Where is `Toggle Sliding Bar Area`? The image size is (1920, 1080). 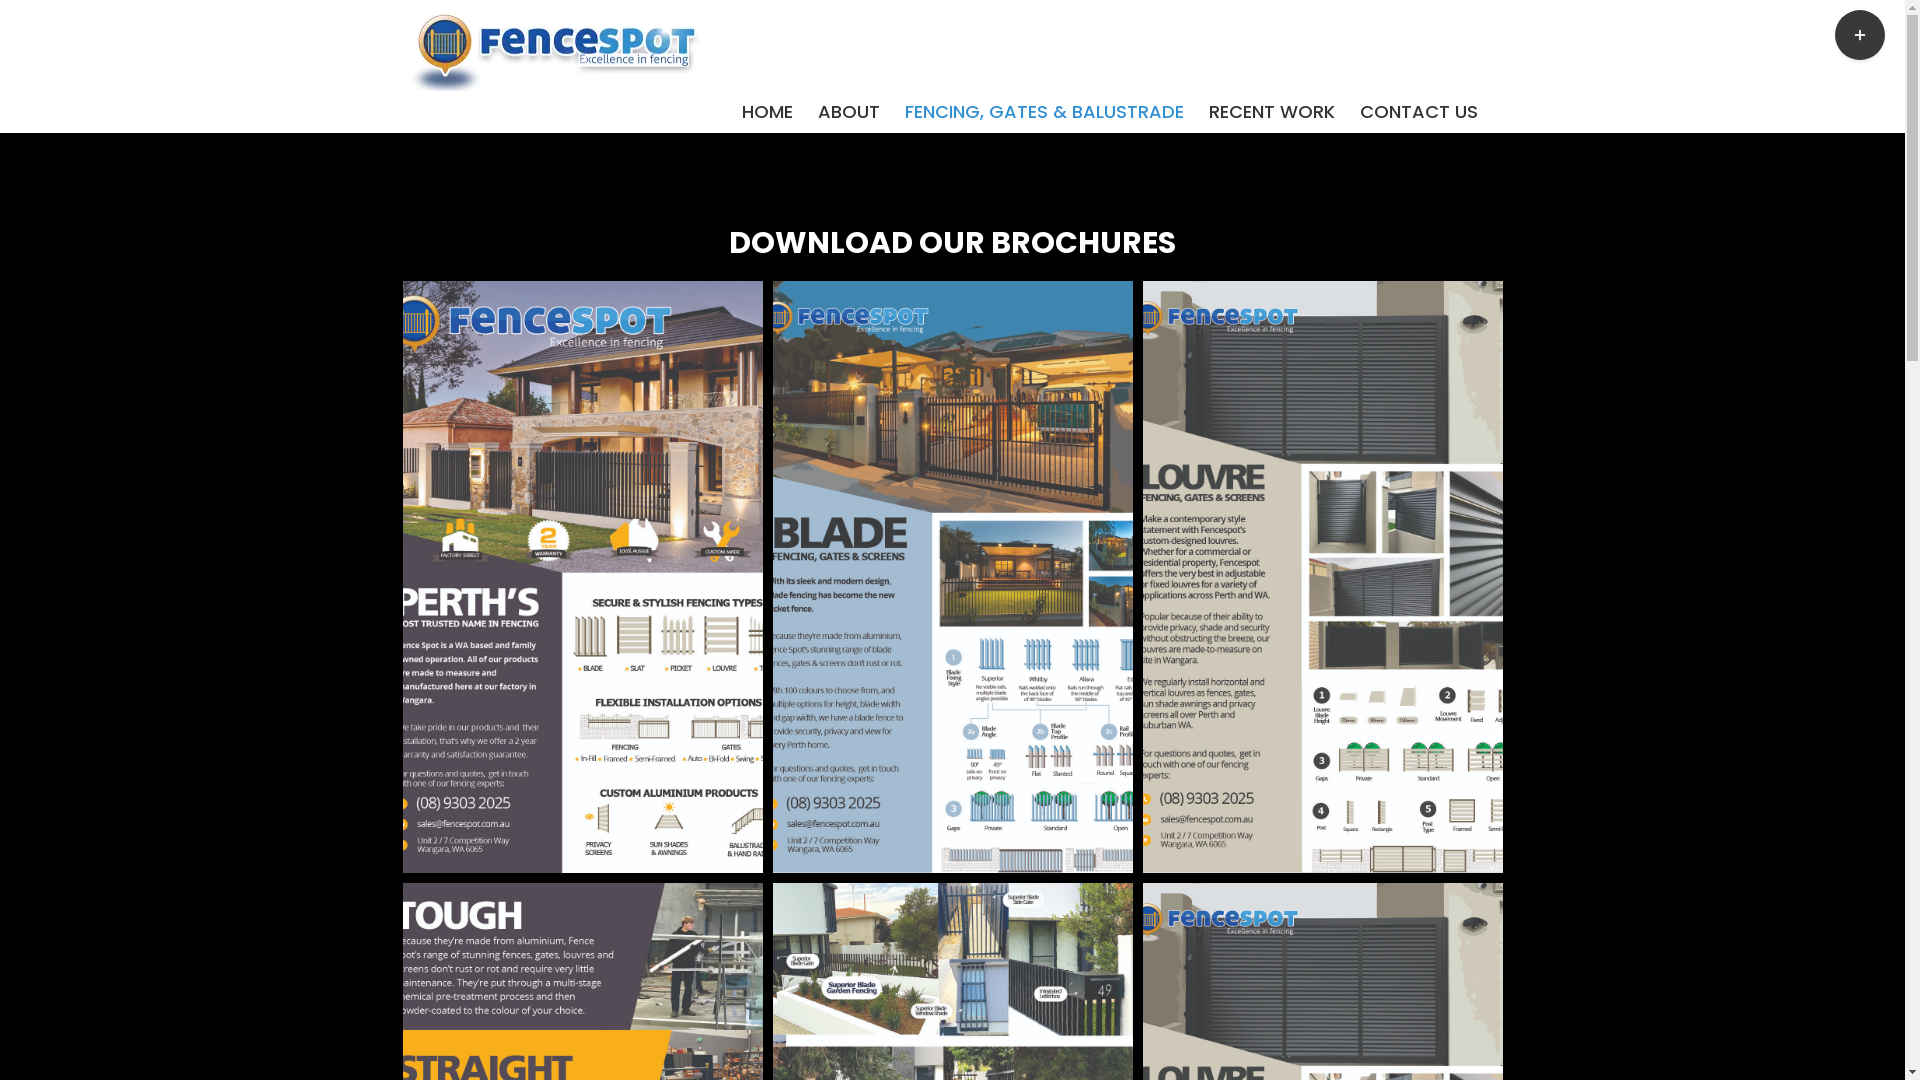
Toggle Sliding Bar Area is located at coordinates (1860, 35).